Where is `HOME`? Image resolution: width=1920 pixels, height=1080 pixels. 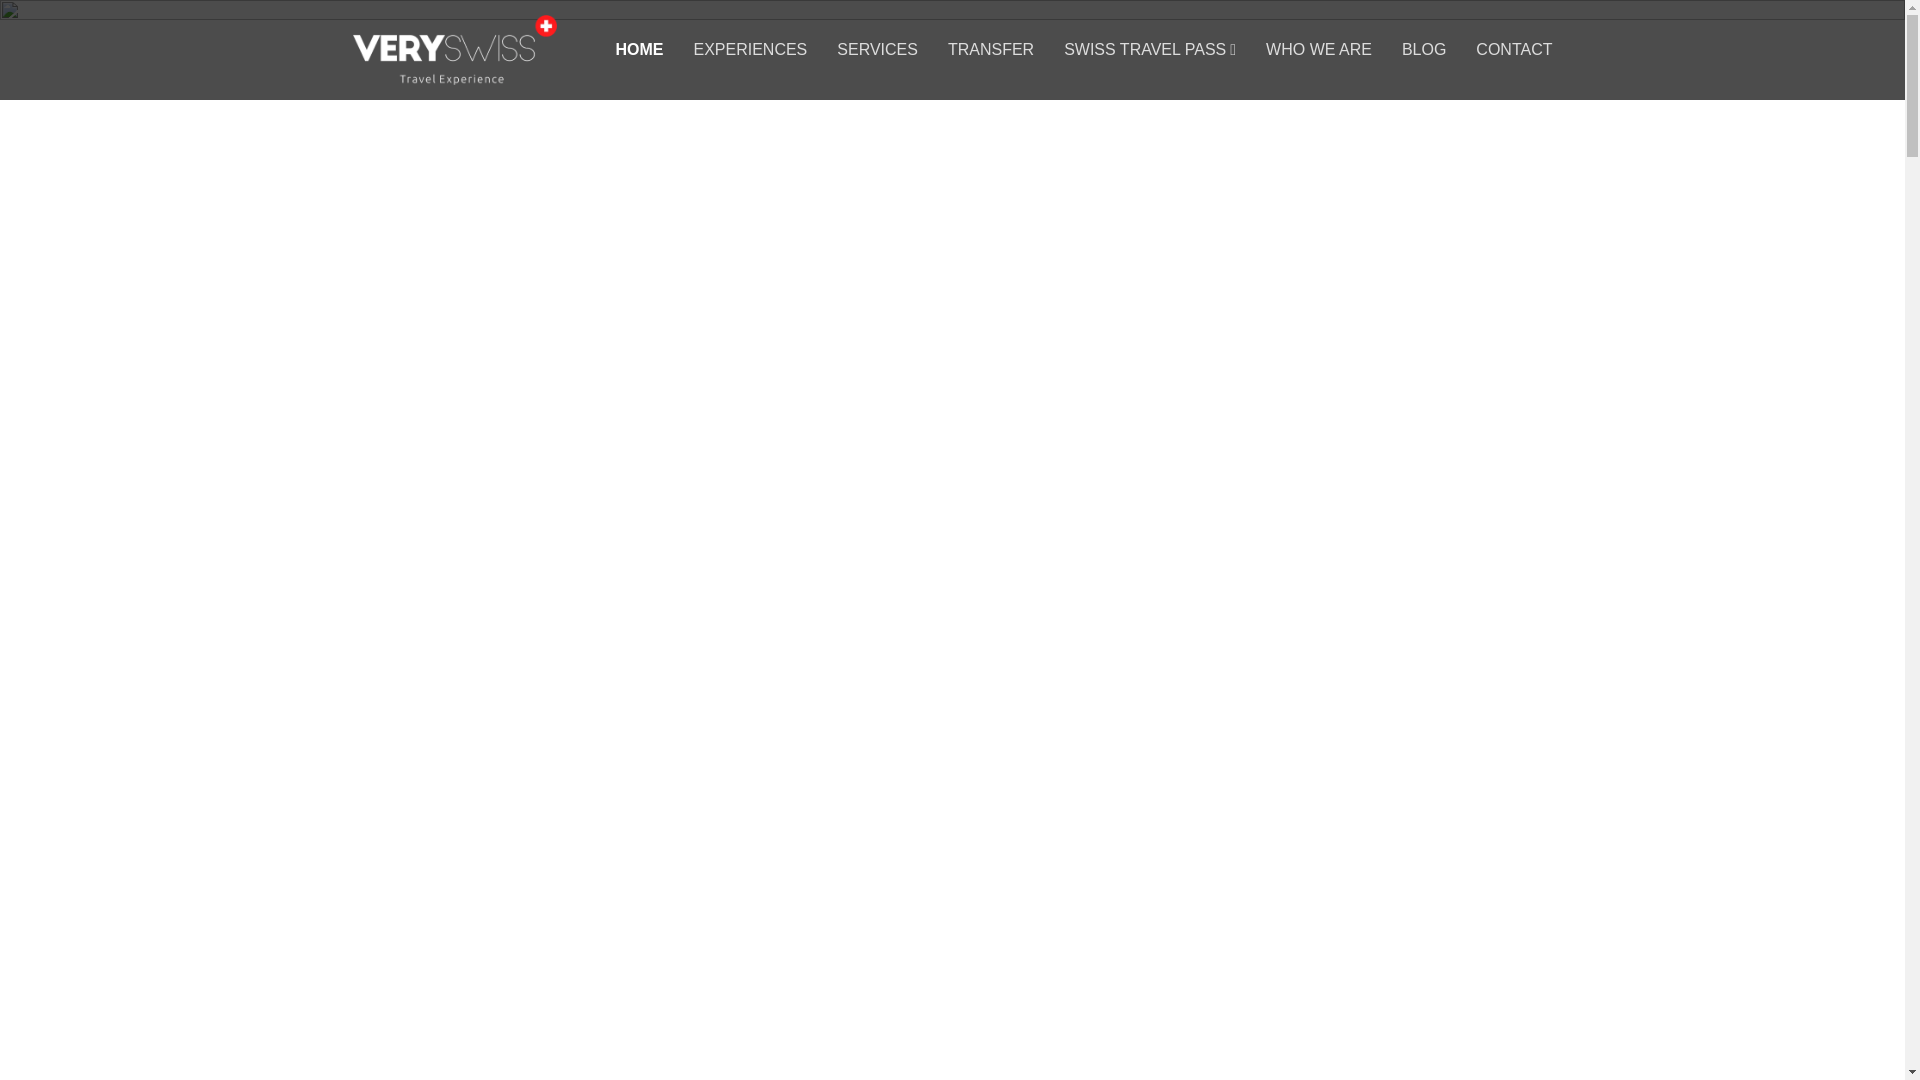
HOME is located at coordinates (638, 50).